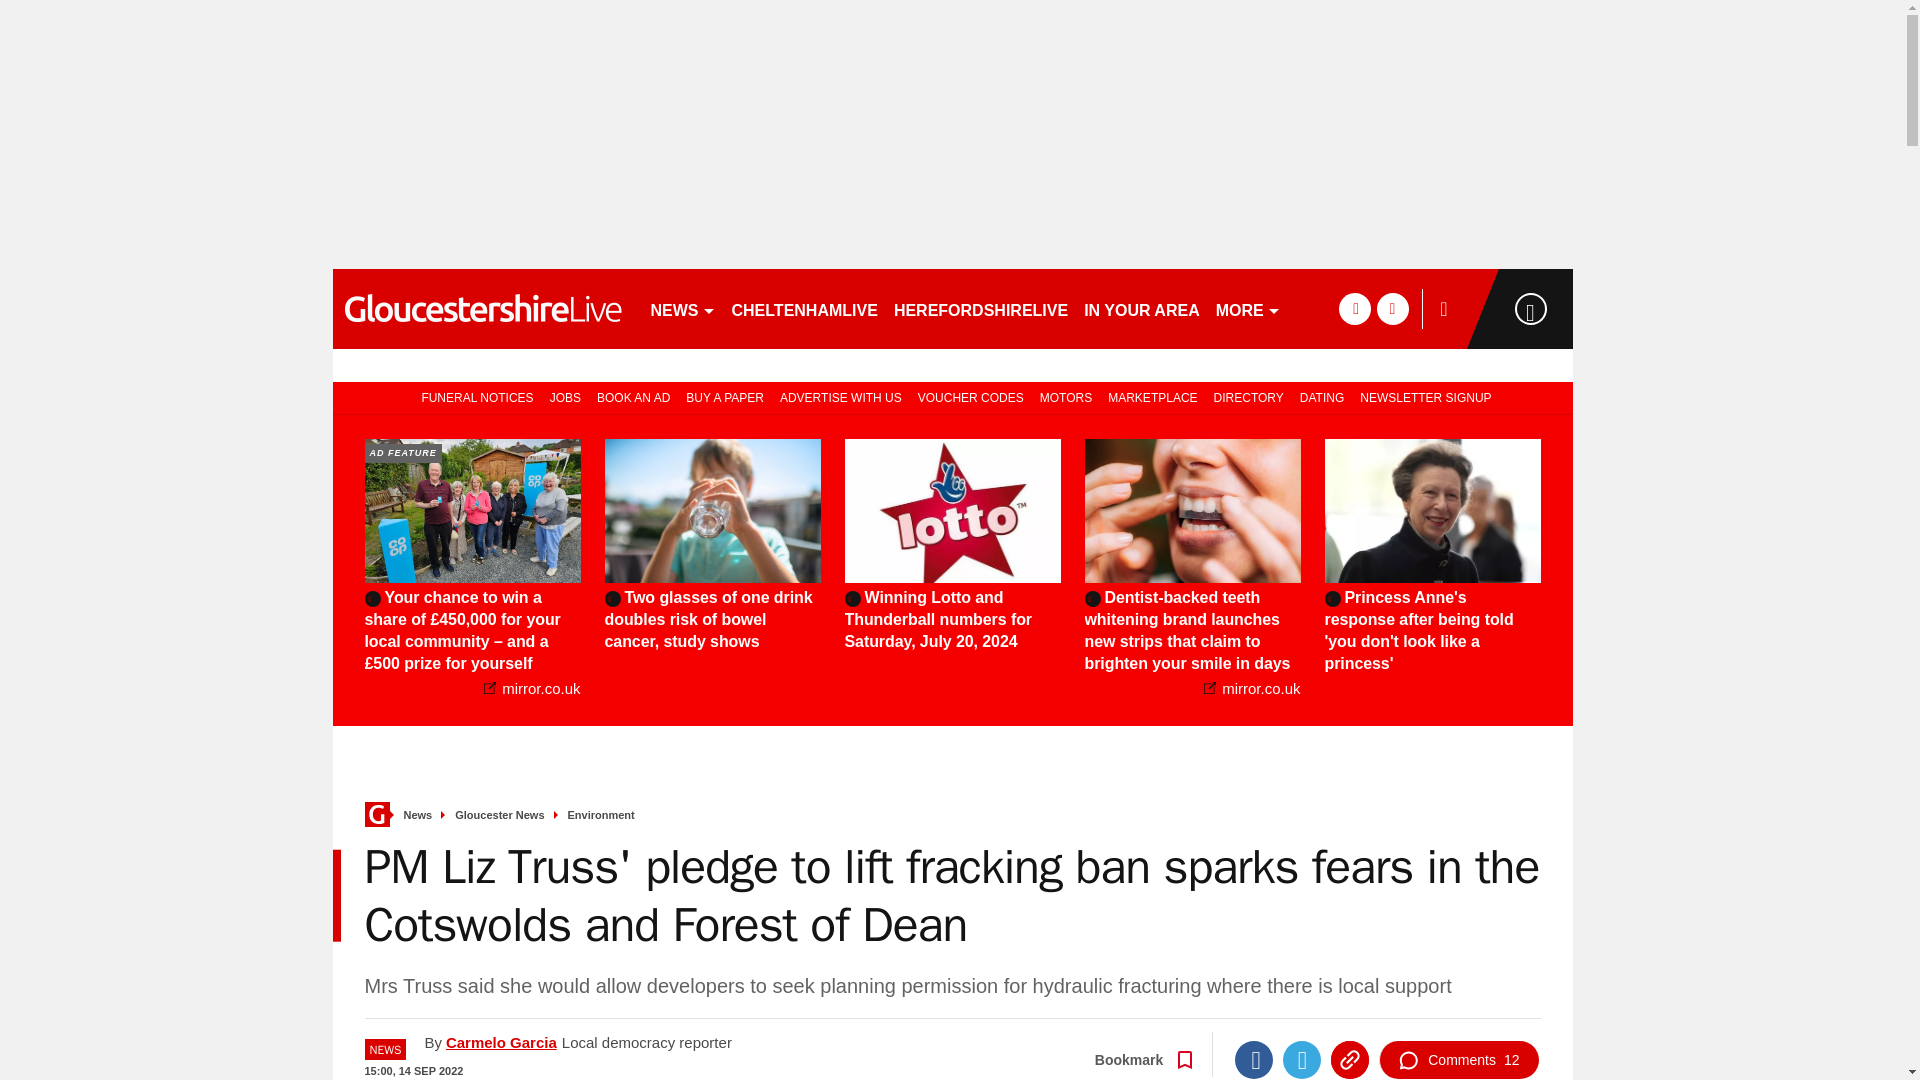 This screenshot has width=1920, height=1080. I want to click on twitter, so click(1392, 308).